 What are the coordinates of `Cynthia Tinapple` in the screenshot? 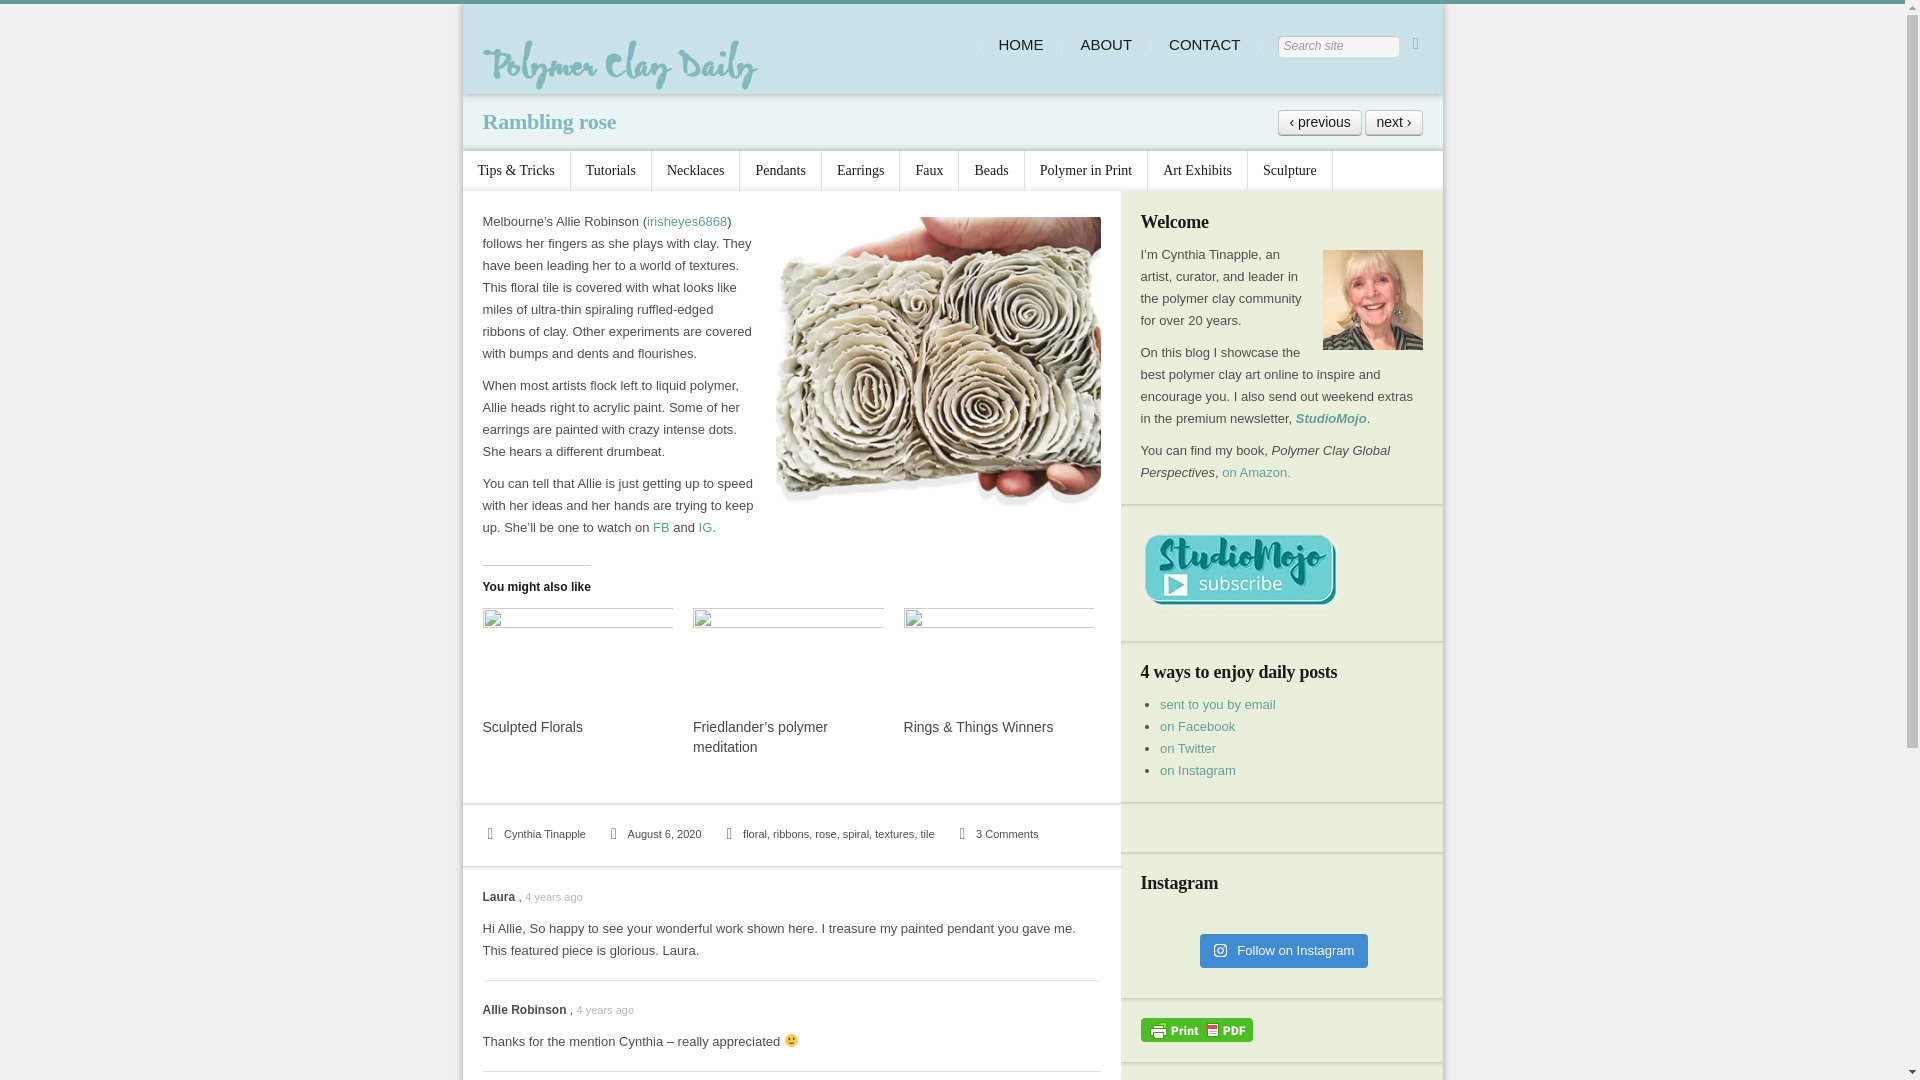 It's located at (533, 834).